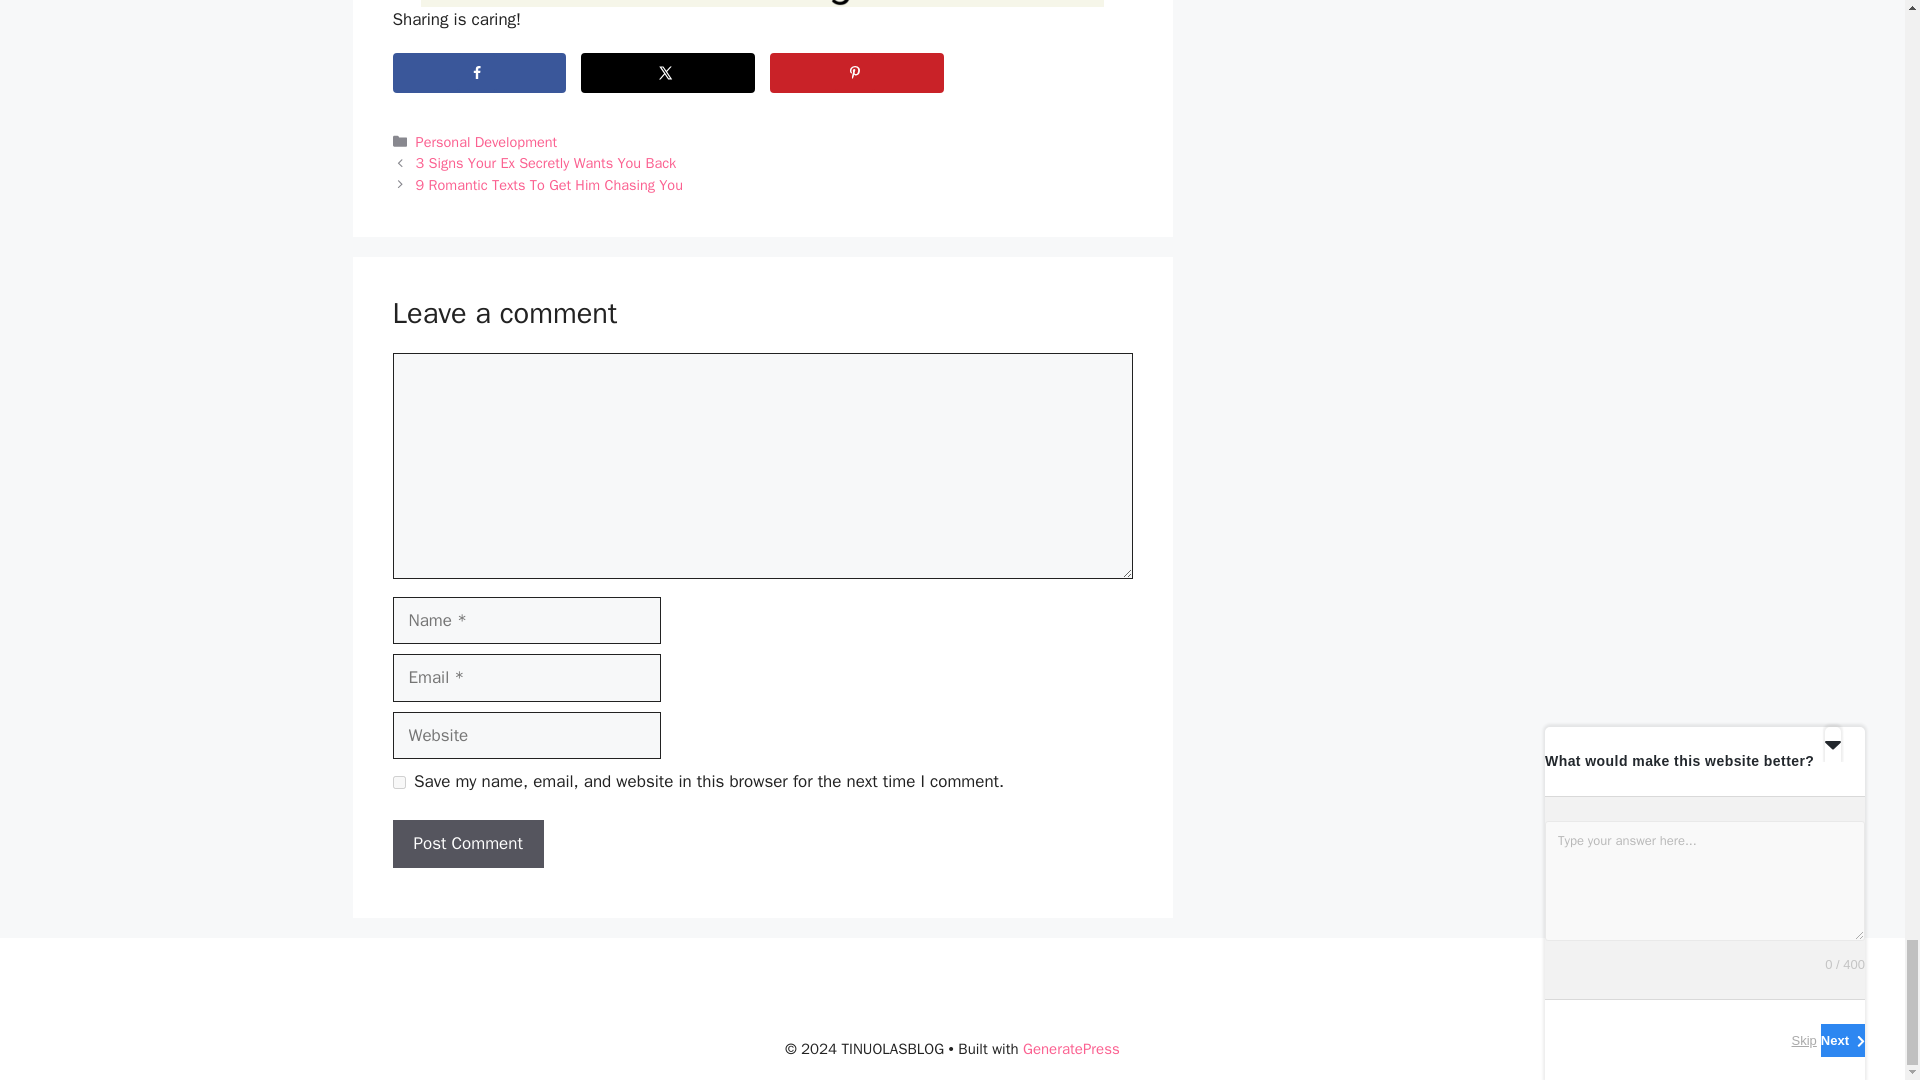 The image size is (1920, 1080). Describe the element at coordinates (478, 72) in the screenshot. I see `Share on Facebook` at that location.